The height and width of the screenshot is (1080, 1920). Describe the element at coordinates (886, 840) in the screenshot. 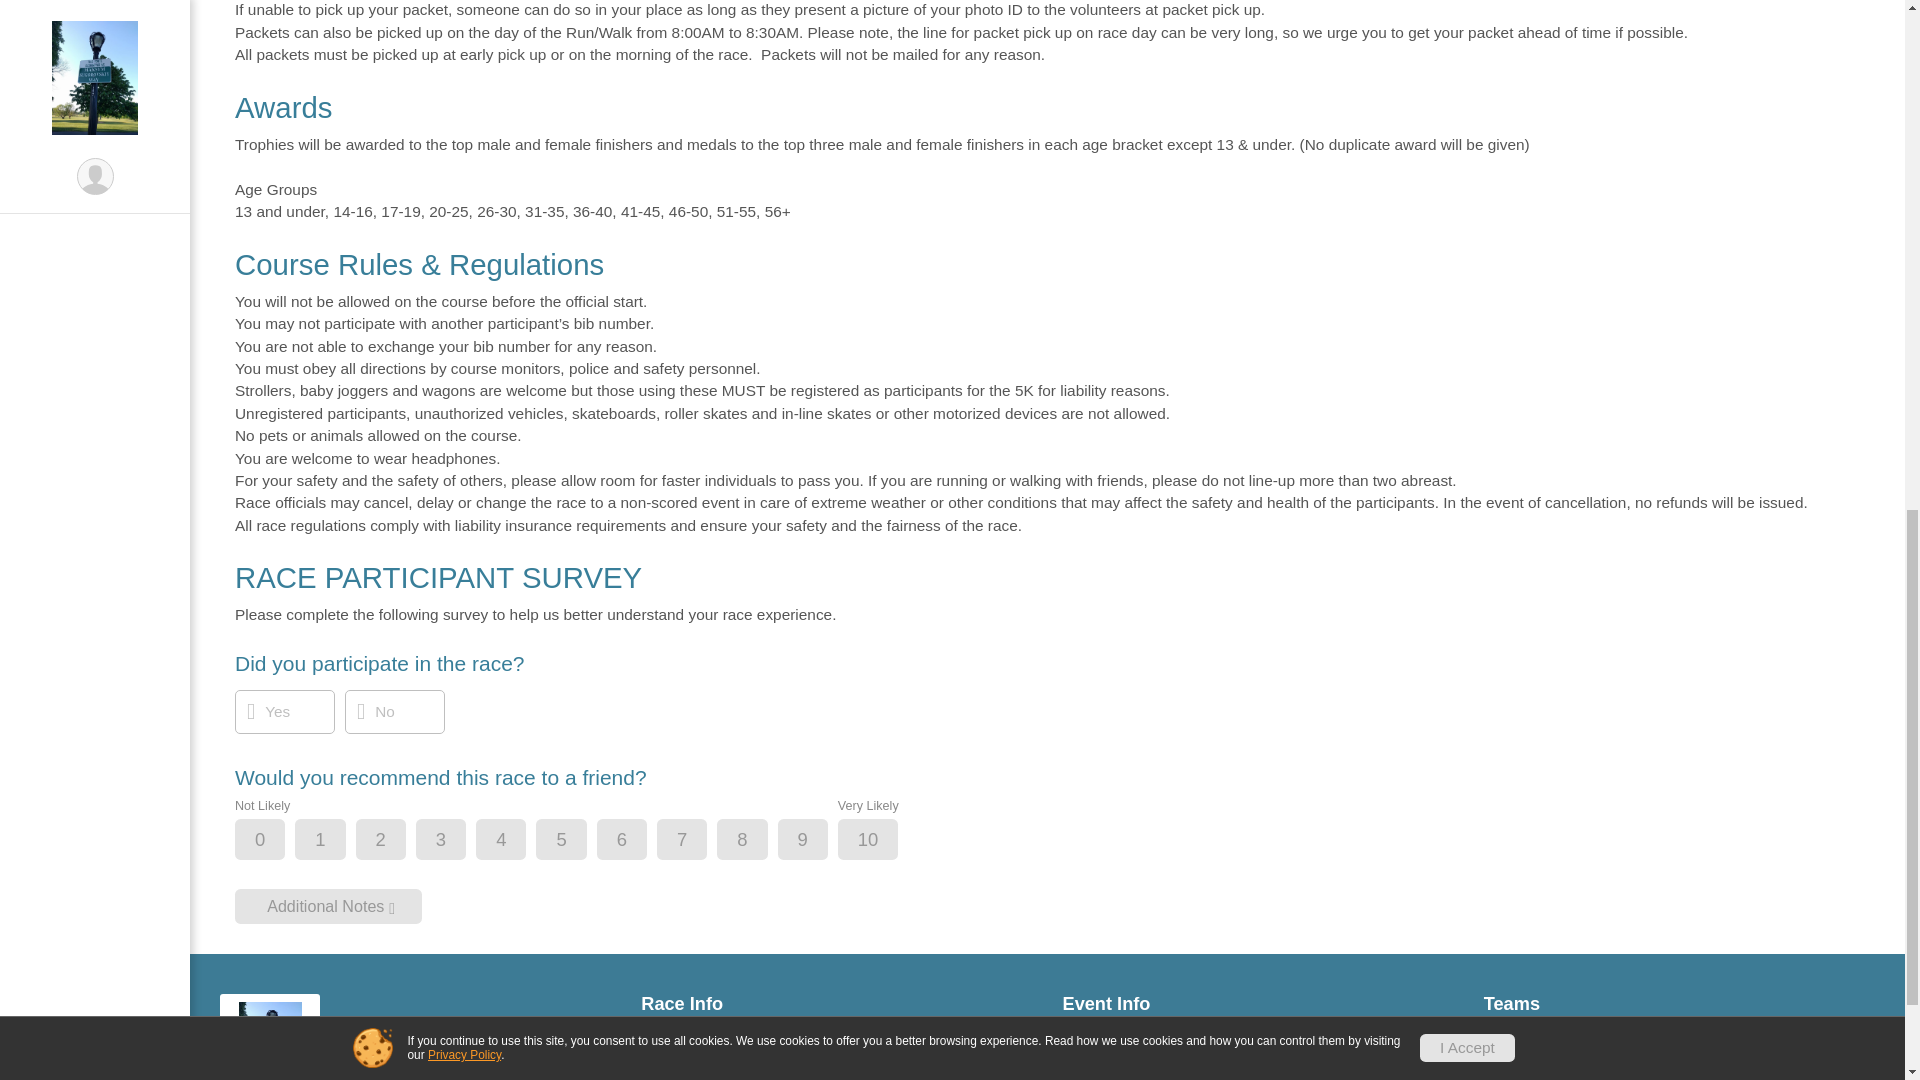

I see `10` at that location.